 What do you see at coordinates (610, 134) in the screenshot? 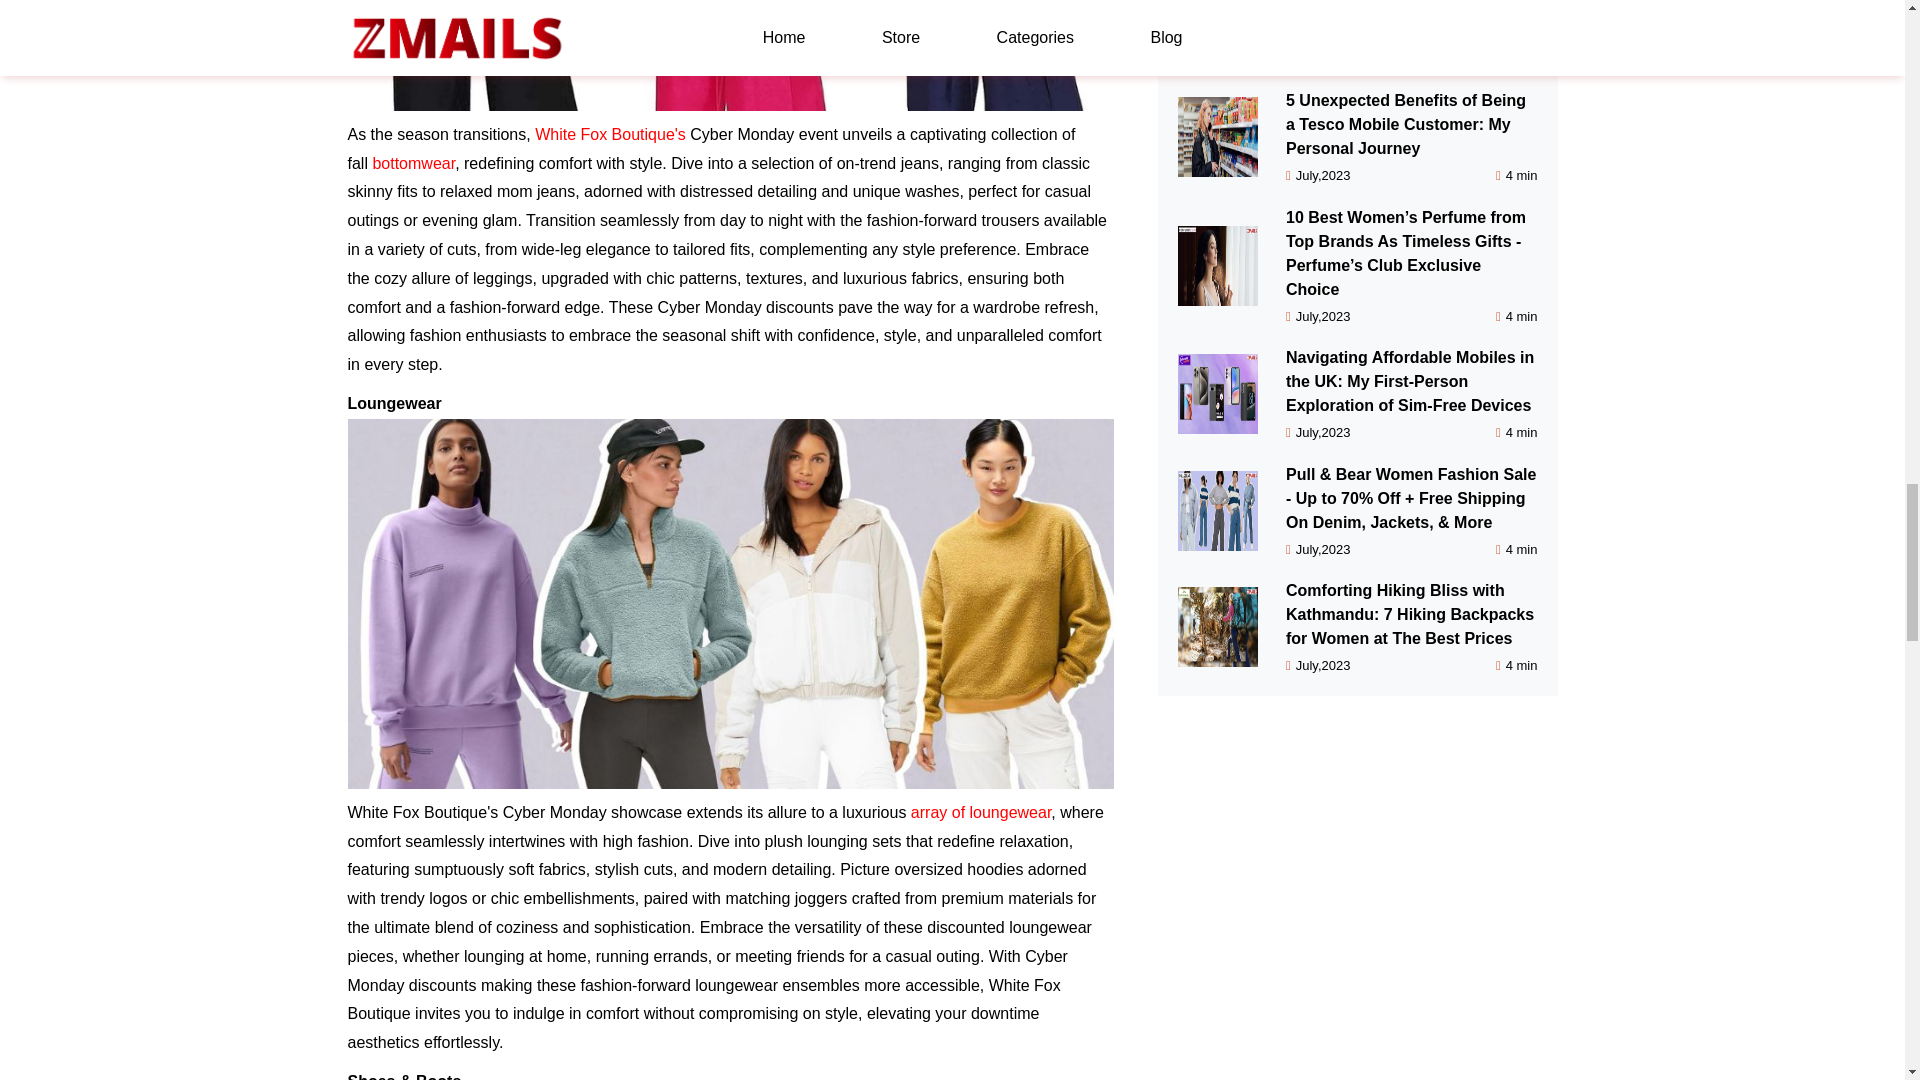
I see `White Fox Boutique's` at bounding box center [610, 134].